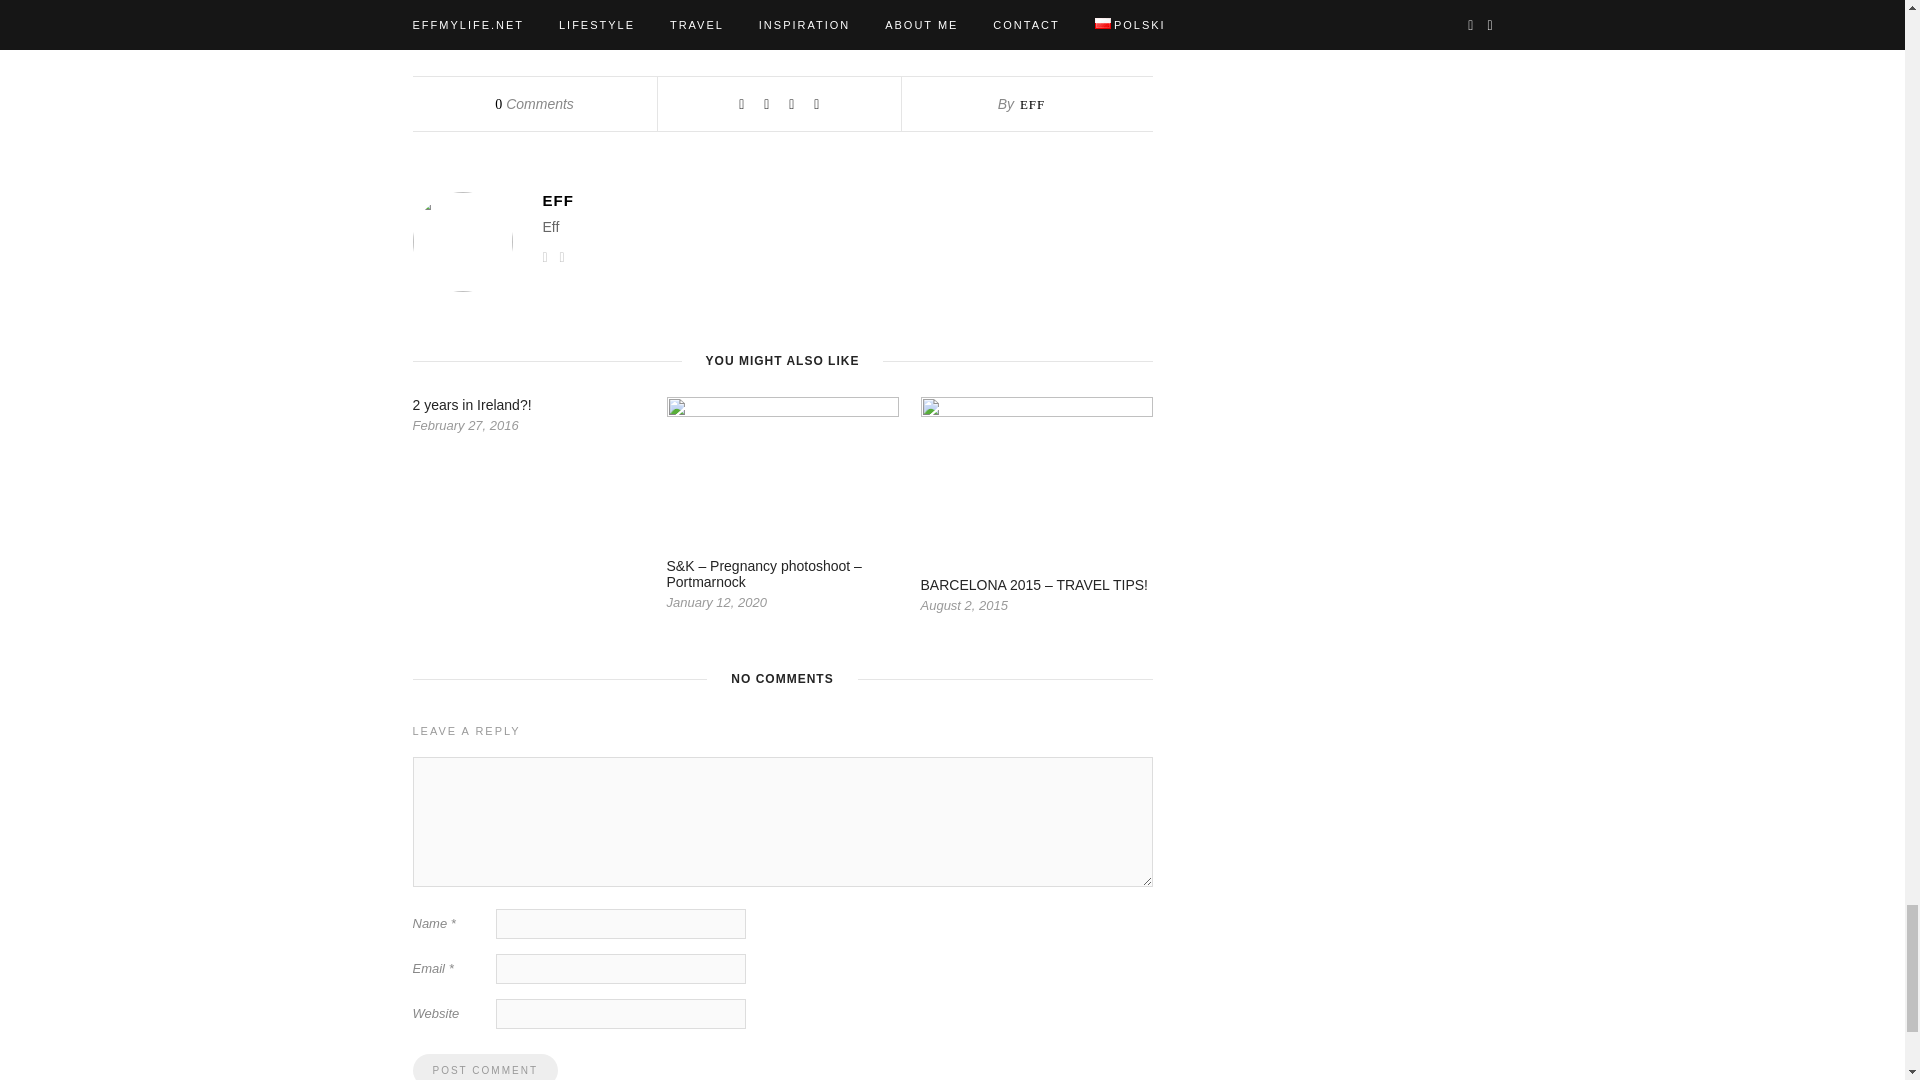  I want to click on BREAKFAST, so click(450, 20).